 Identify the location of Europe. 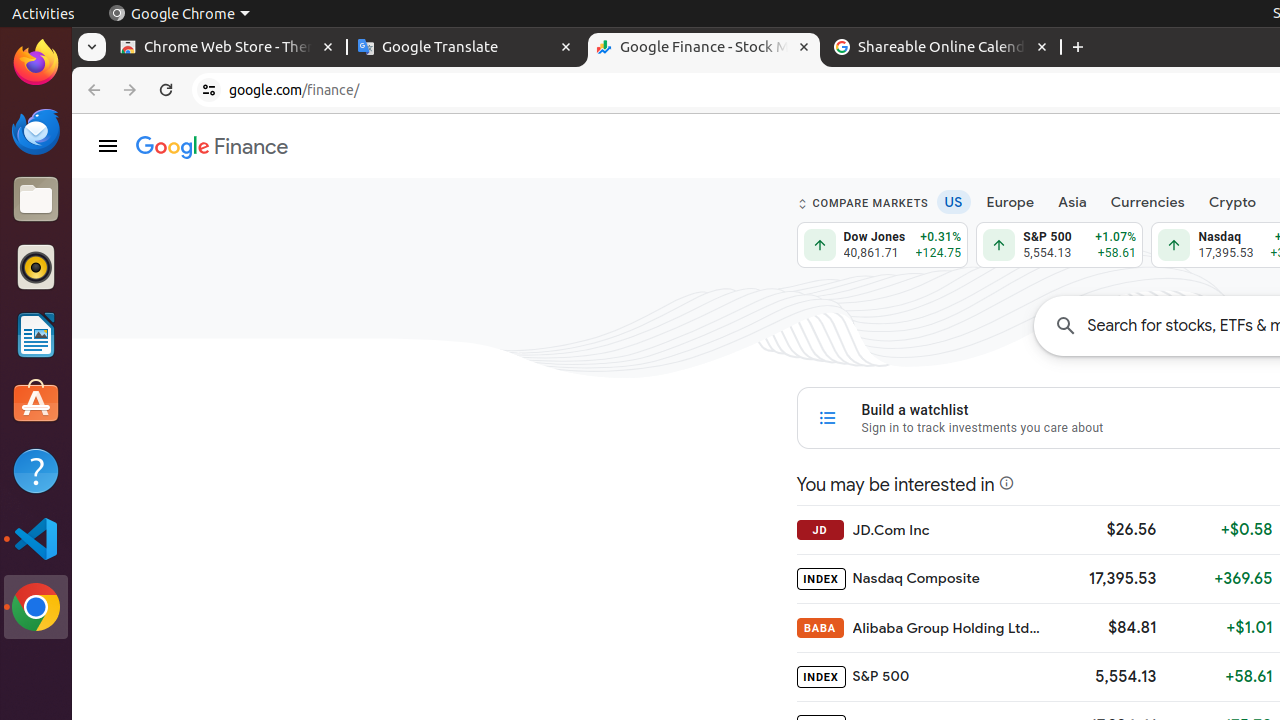
(1010, 202).